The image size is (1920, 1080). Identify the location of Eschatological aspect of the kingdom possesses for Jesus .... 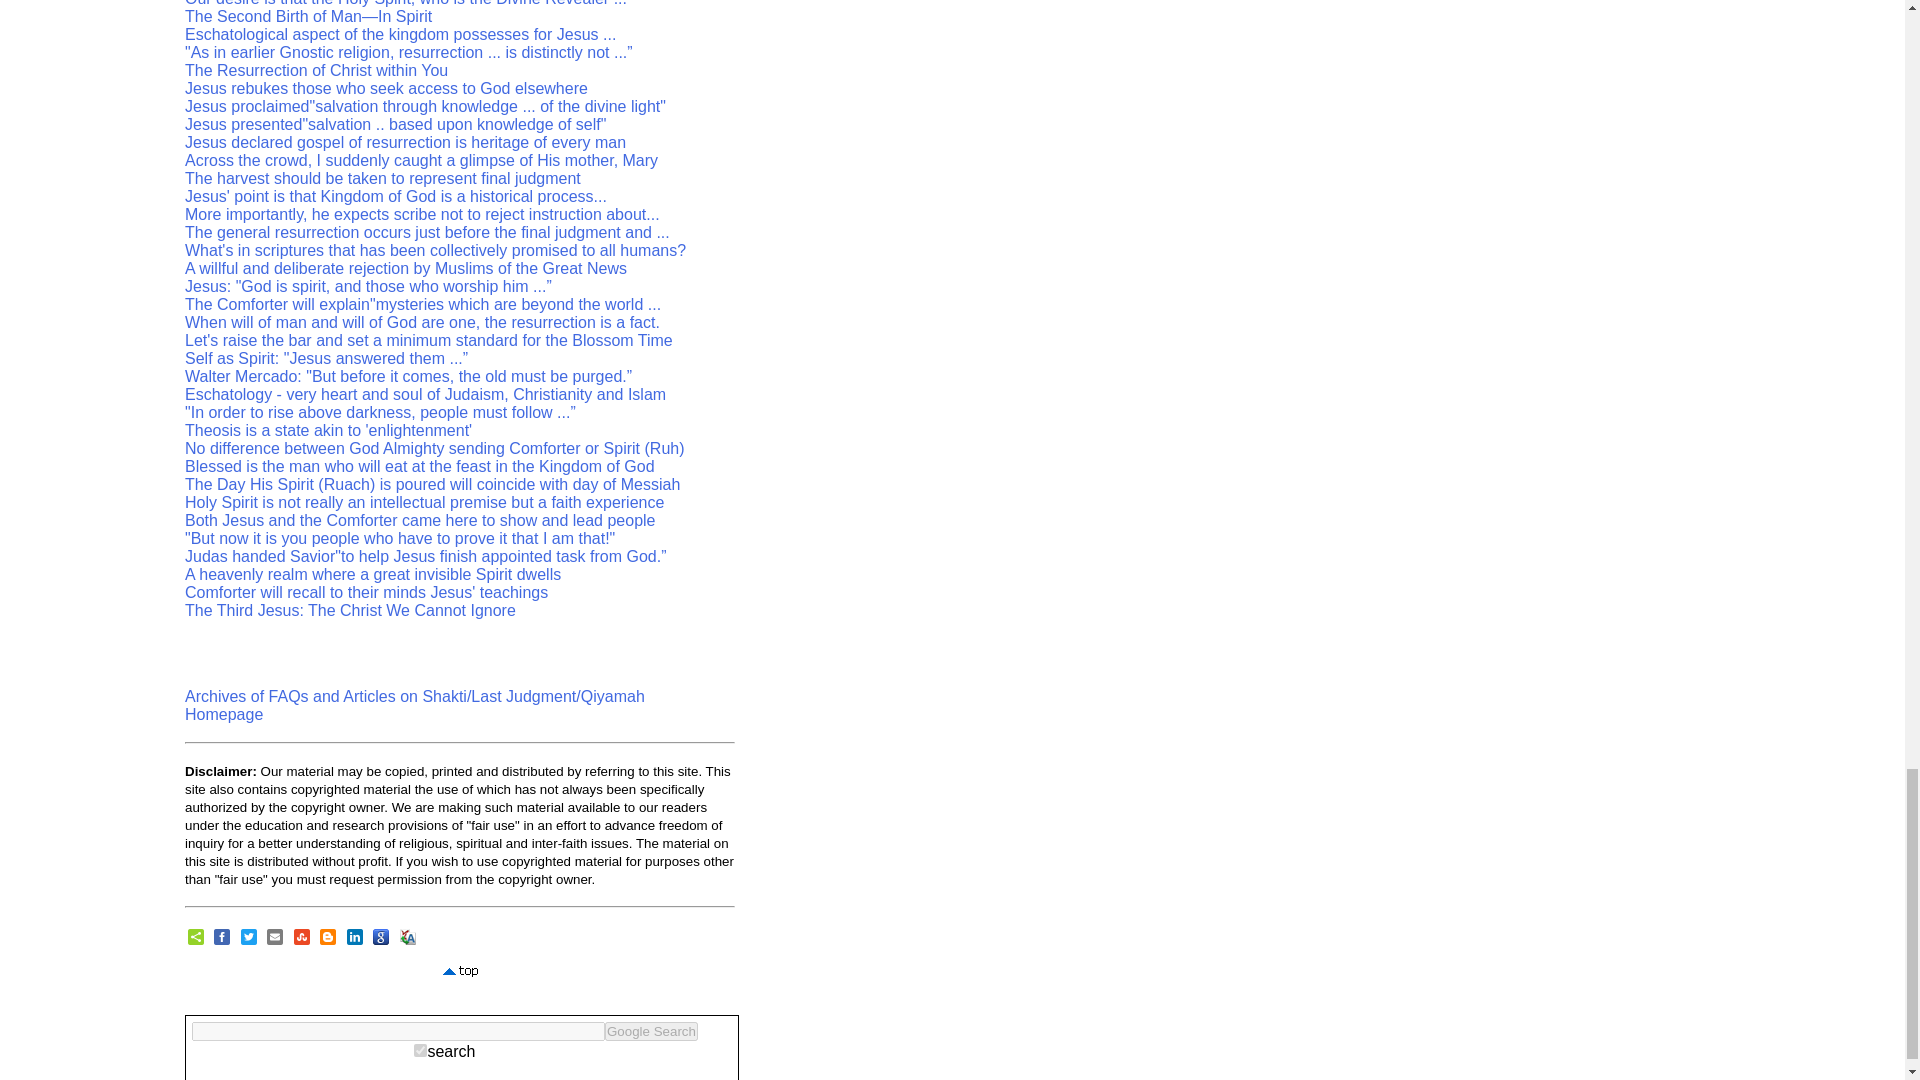
(400, 34).